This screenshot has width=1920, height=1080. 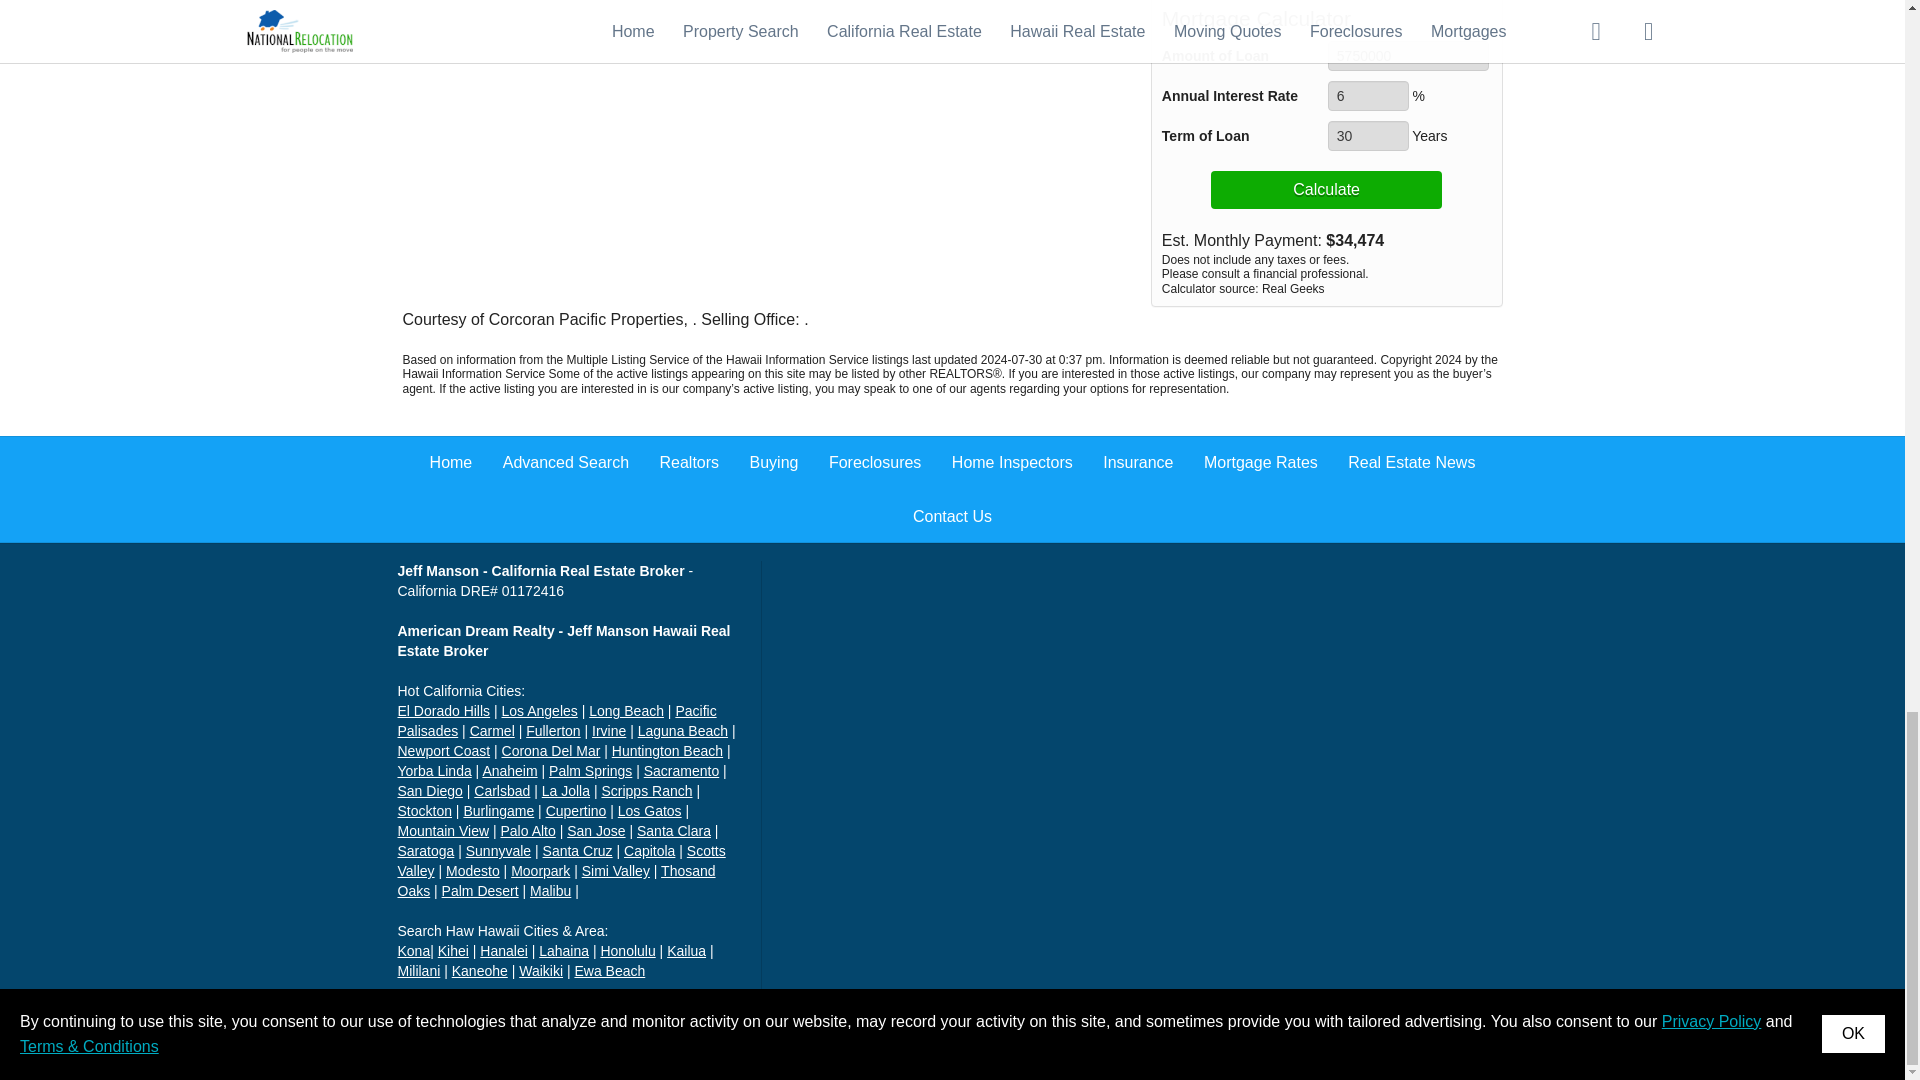 I want to click on 6, so click(x=1368, y=96).